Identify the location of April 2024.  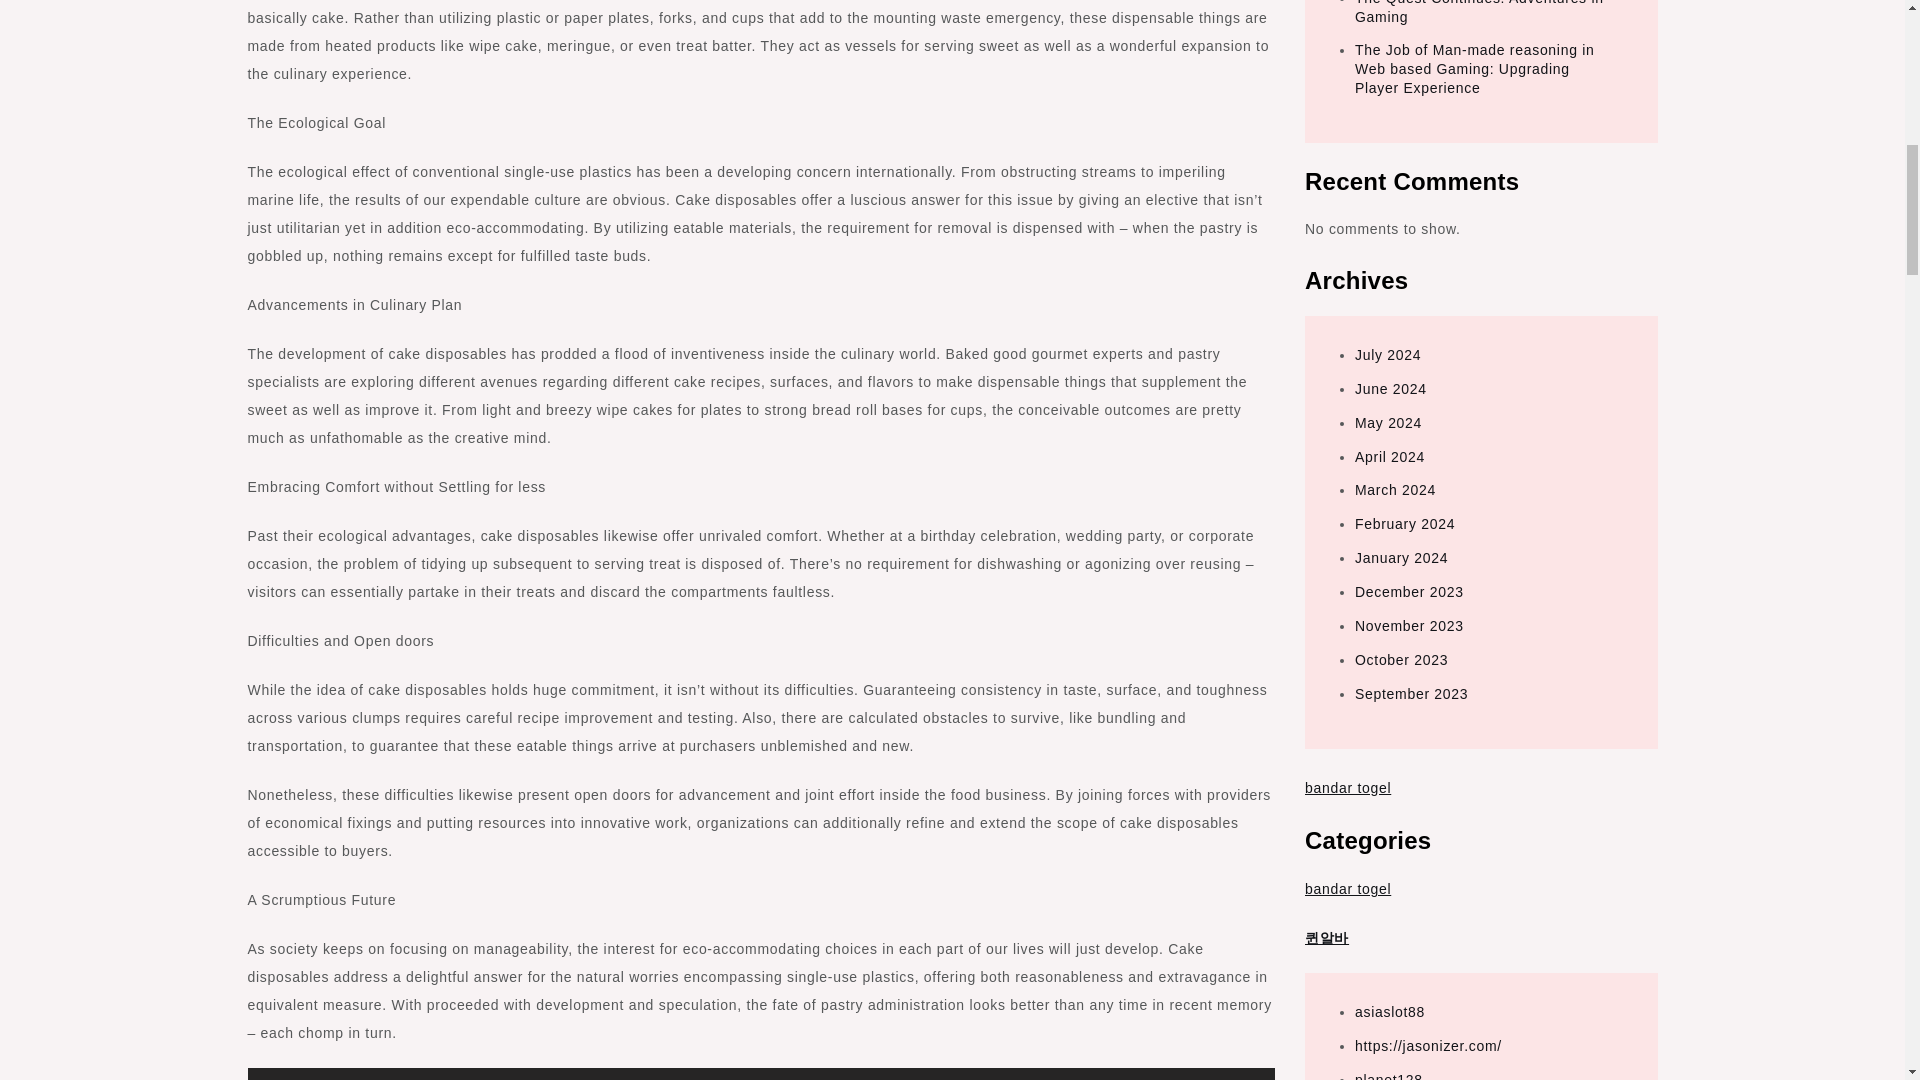
(1390, 457).